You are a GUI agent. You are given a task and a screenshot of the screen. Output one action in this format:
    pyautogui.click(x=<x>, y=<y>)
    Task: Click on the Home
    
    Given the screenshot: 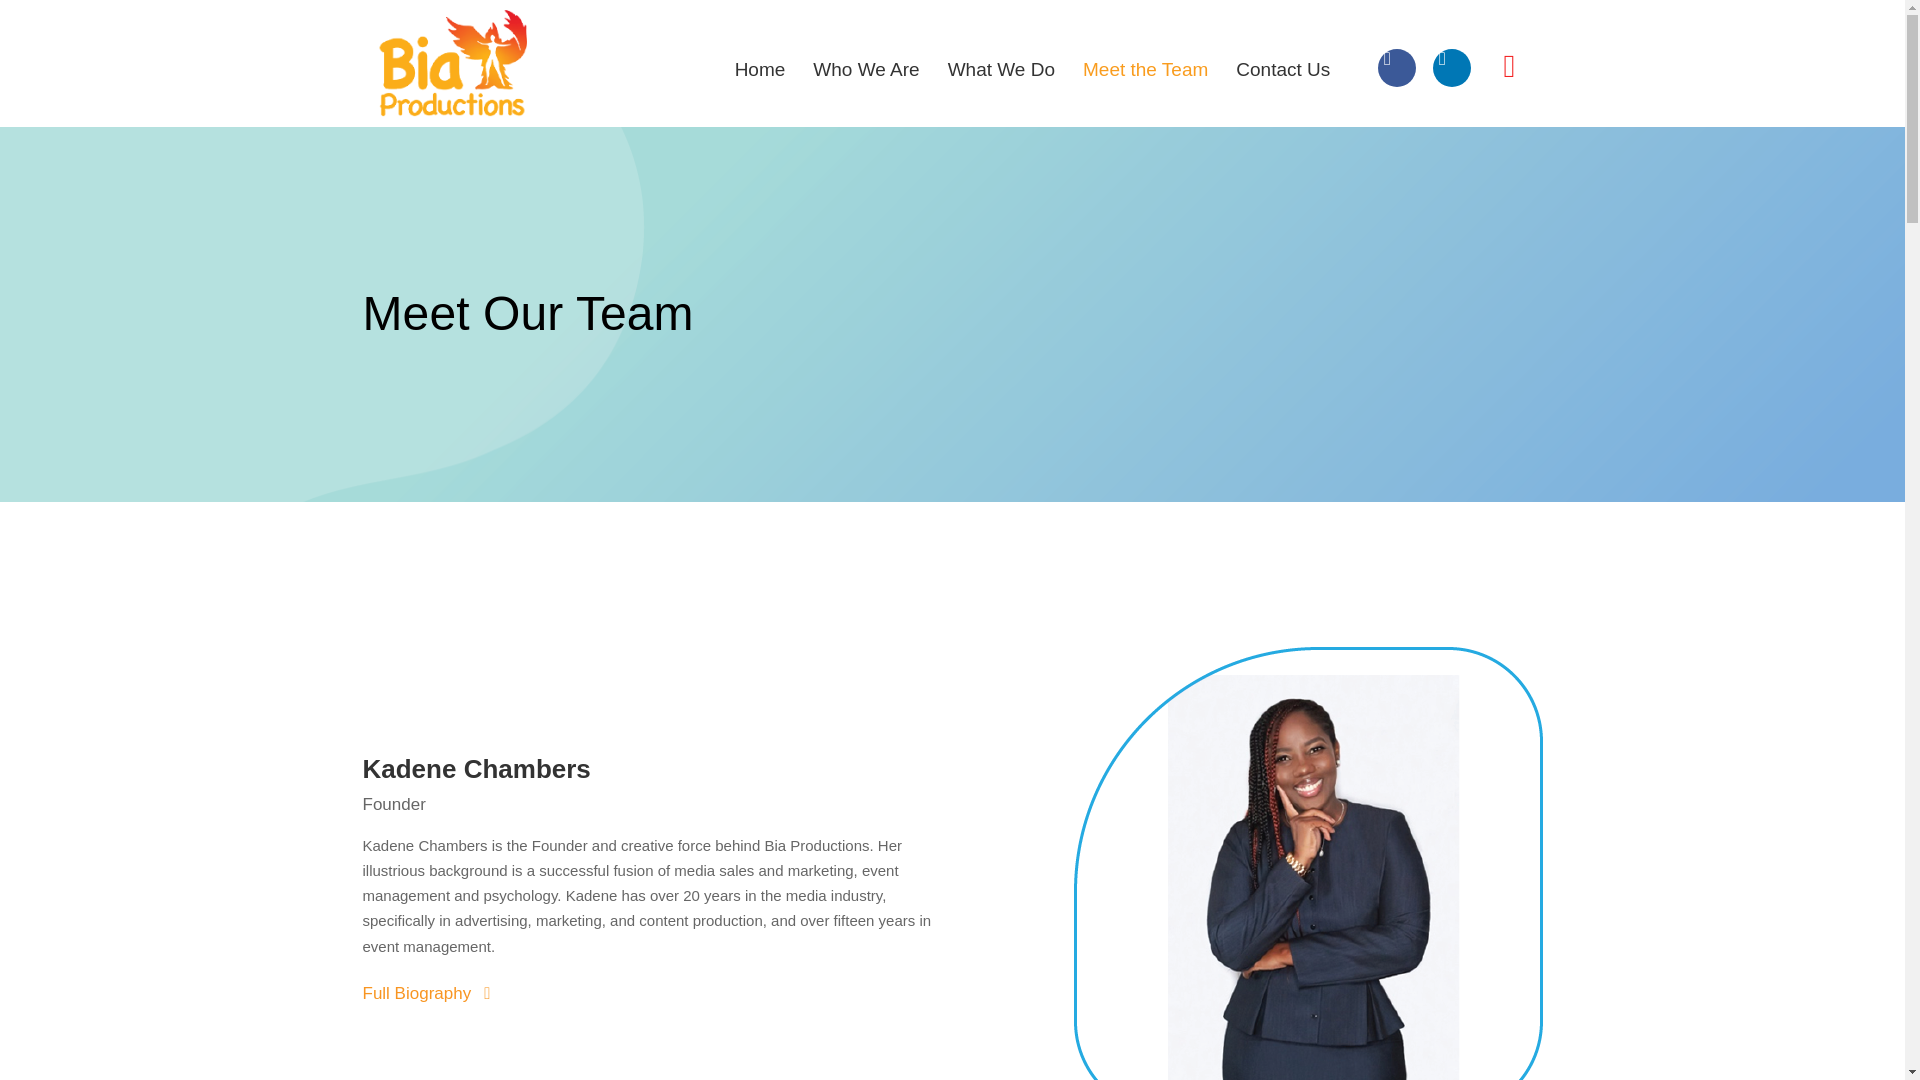 What is the action you would take?
    pyautogui.click(x=760, y=70)
    